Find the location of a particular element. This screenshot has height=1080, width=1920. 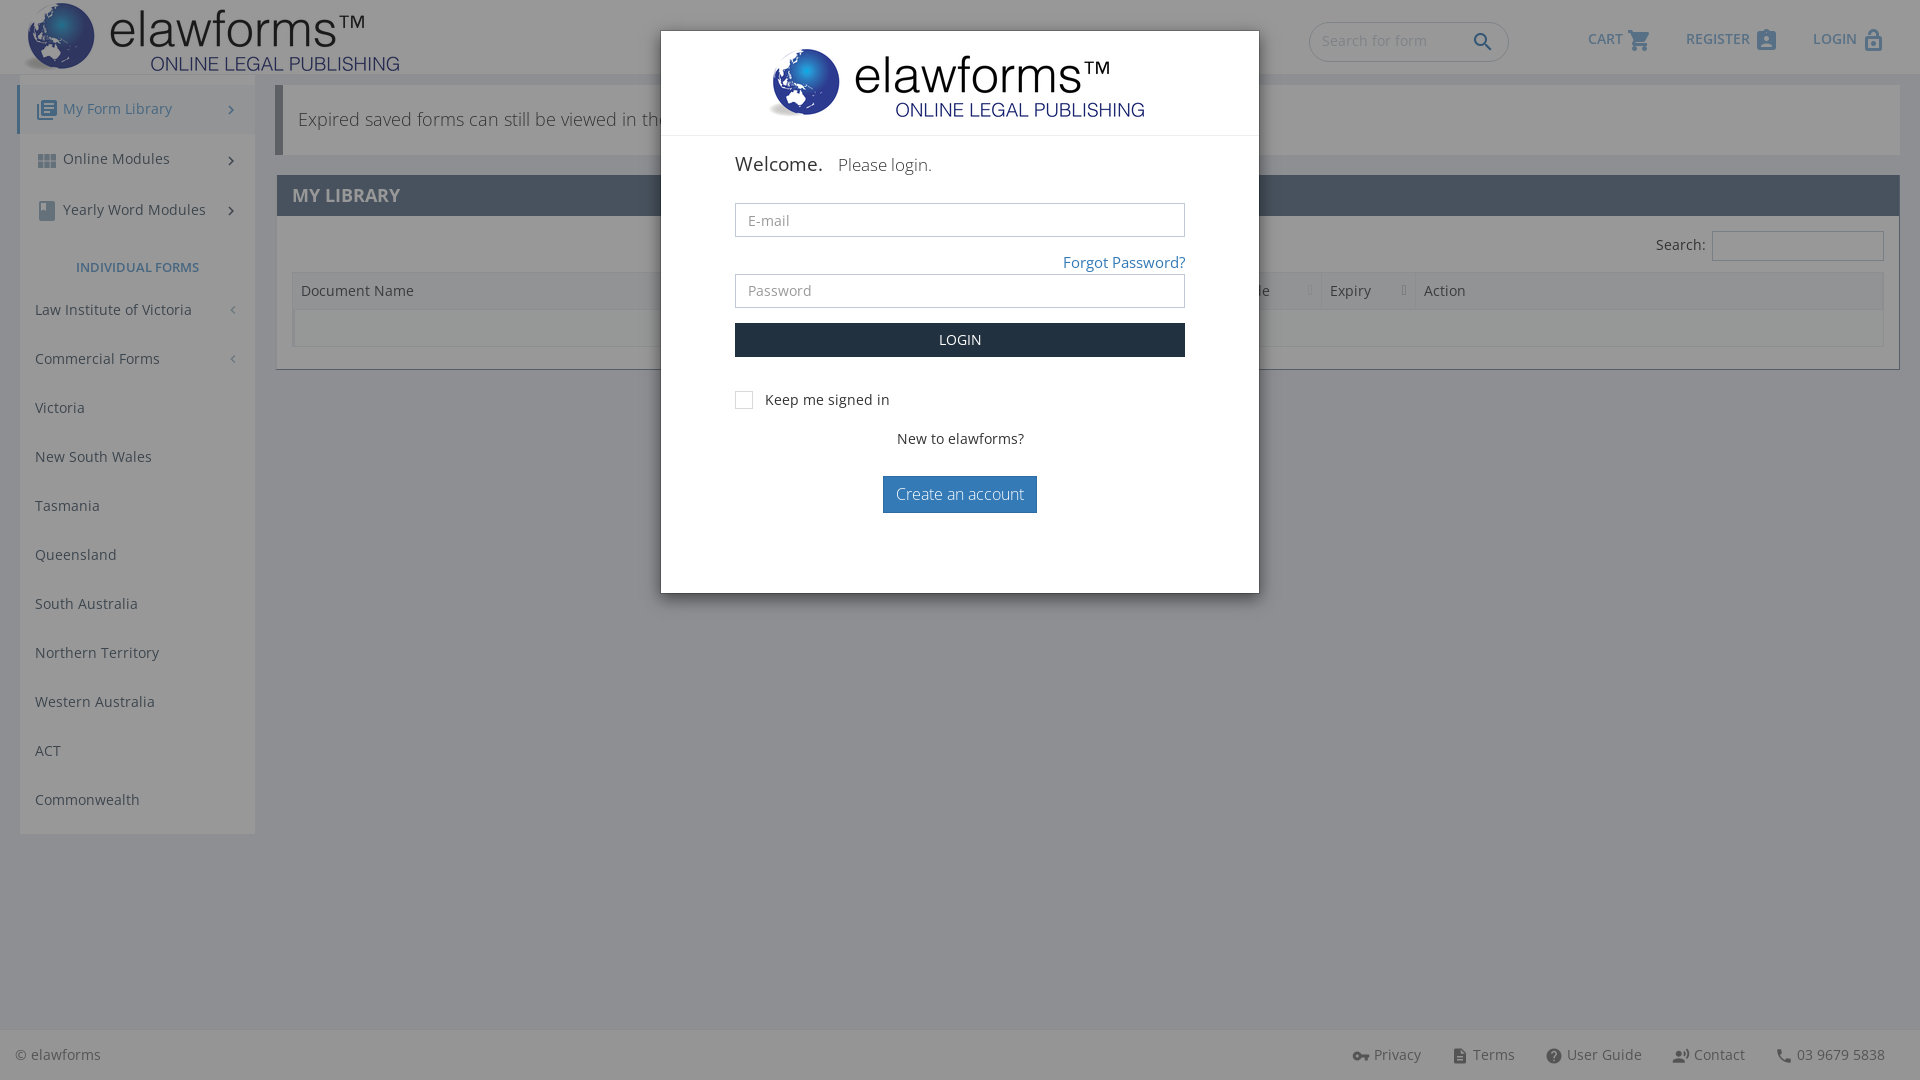

REGISTER
assignment_ind is located at coordinates (1734, 37).